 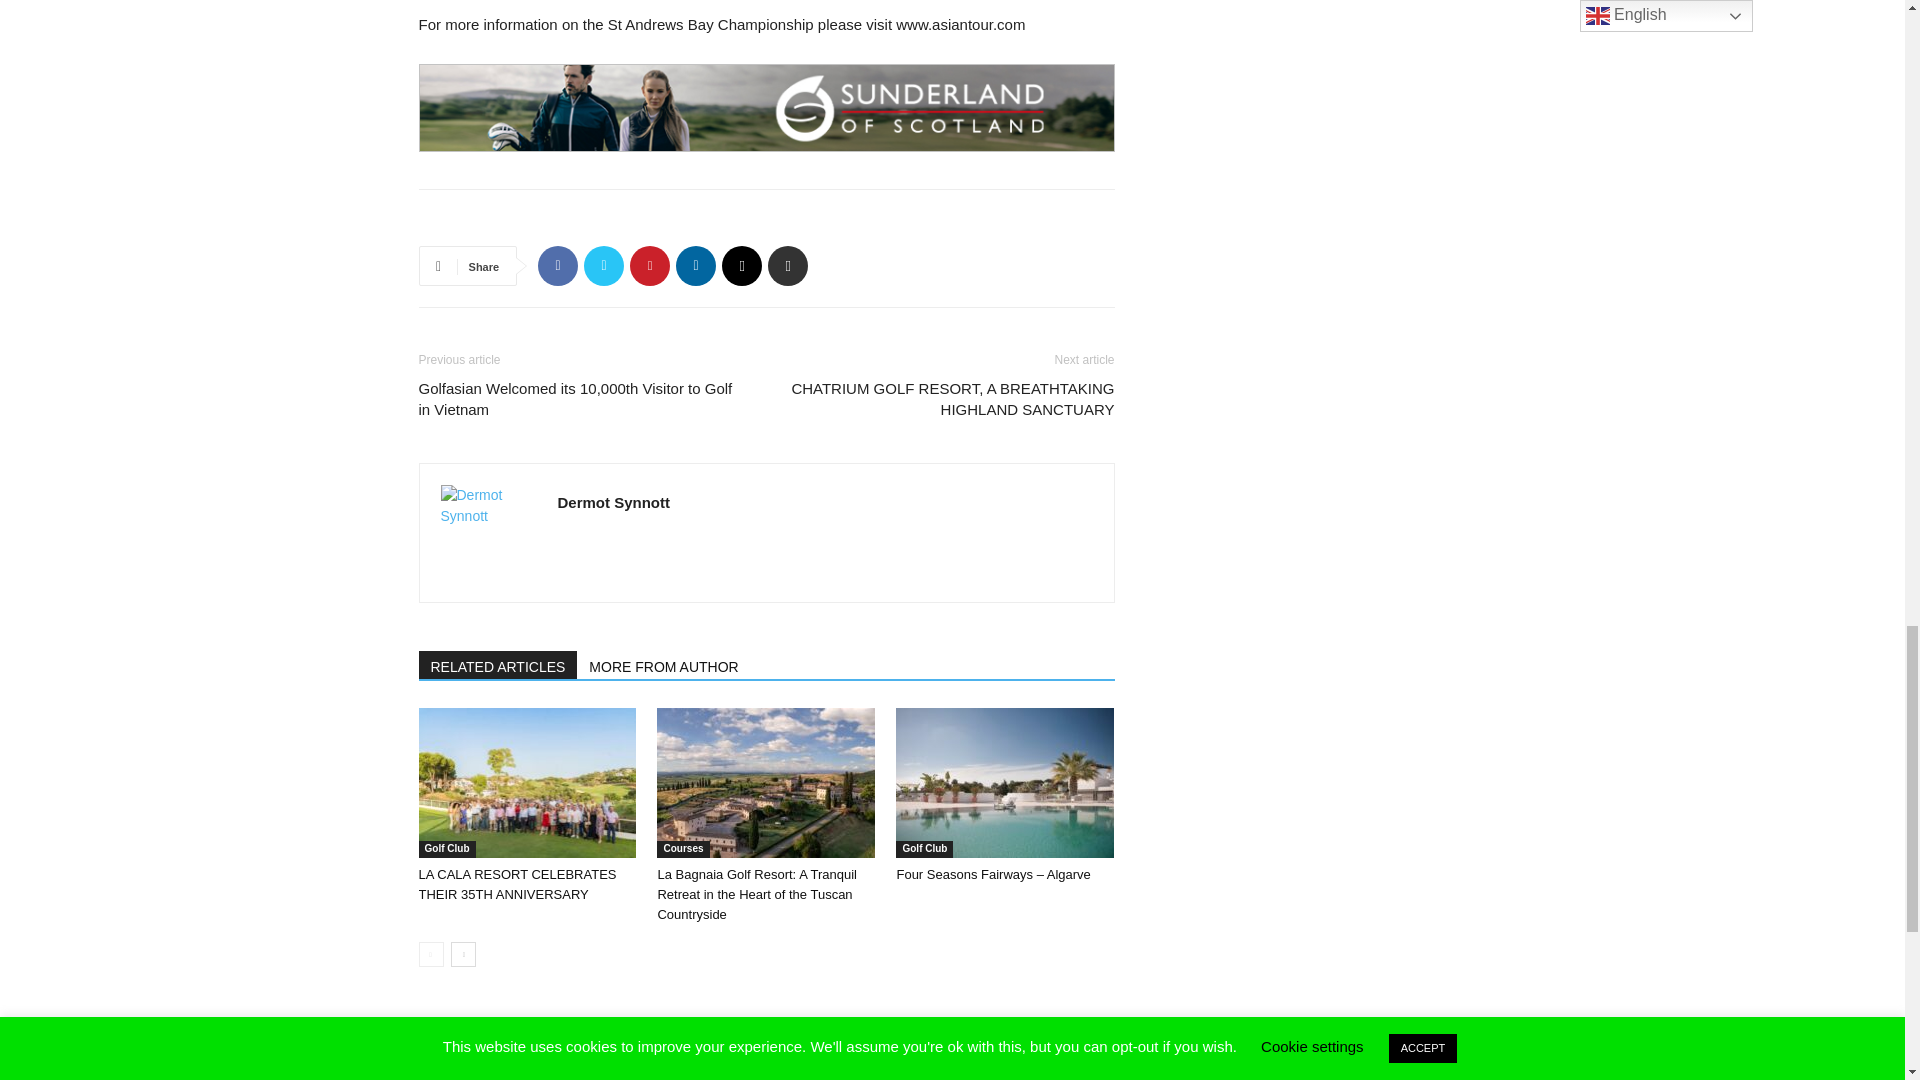 What do you see at coordinates (568, 221) in the screenshot?
I see `bottomFacebookLike` at bounding box center [568, 221].